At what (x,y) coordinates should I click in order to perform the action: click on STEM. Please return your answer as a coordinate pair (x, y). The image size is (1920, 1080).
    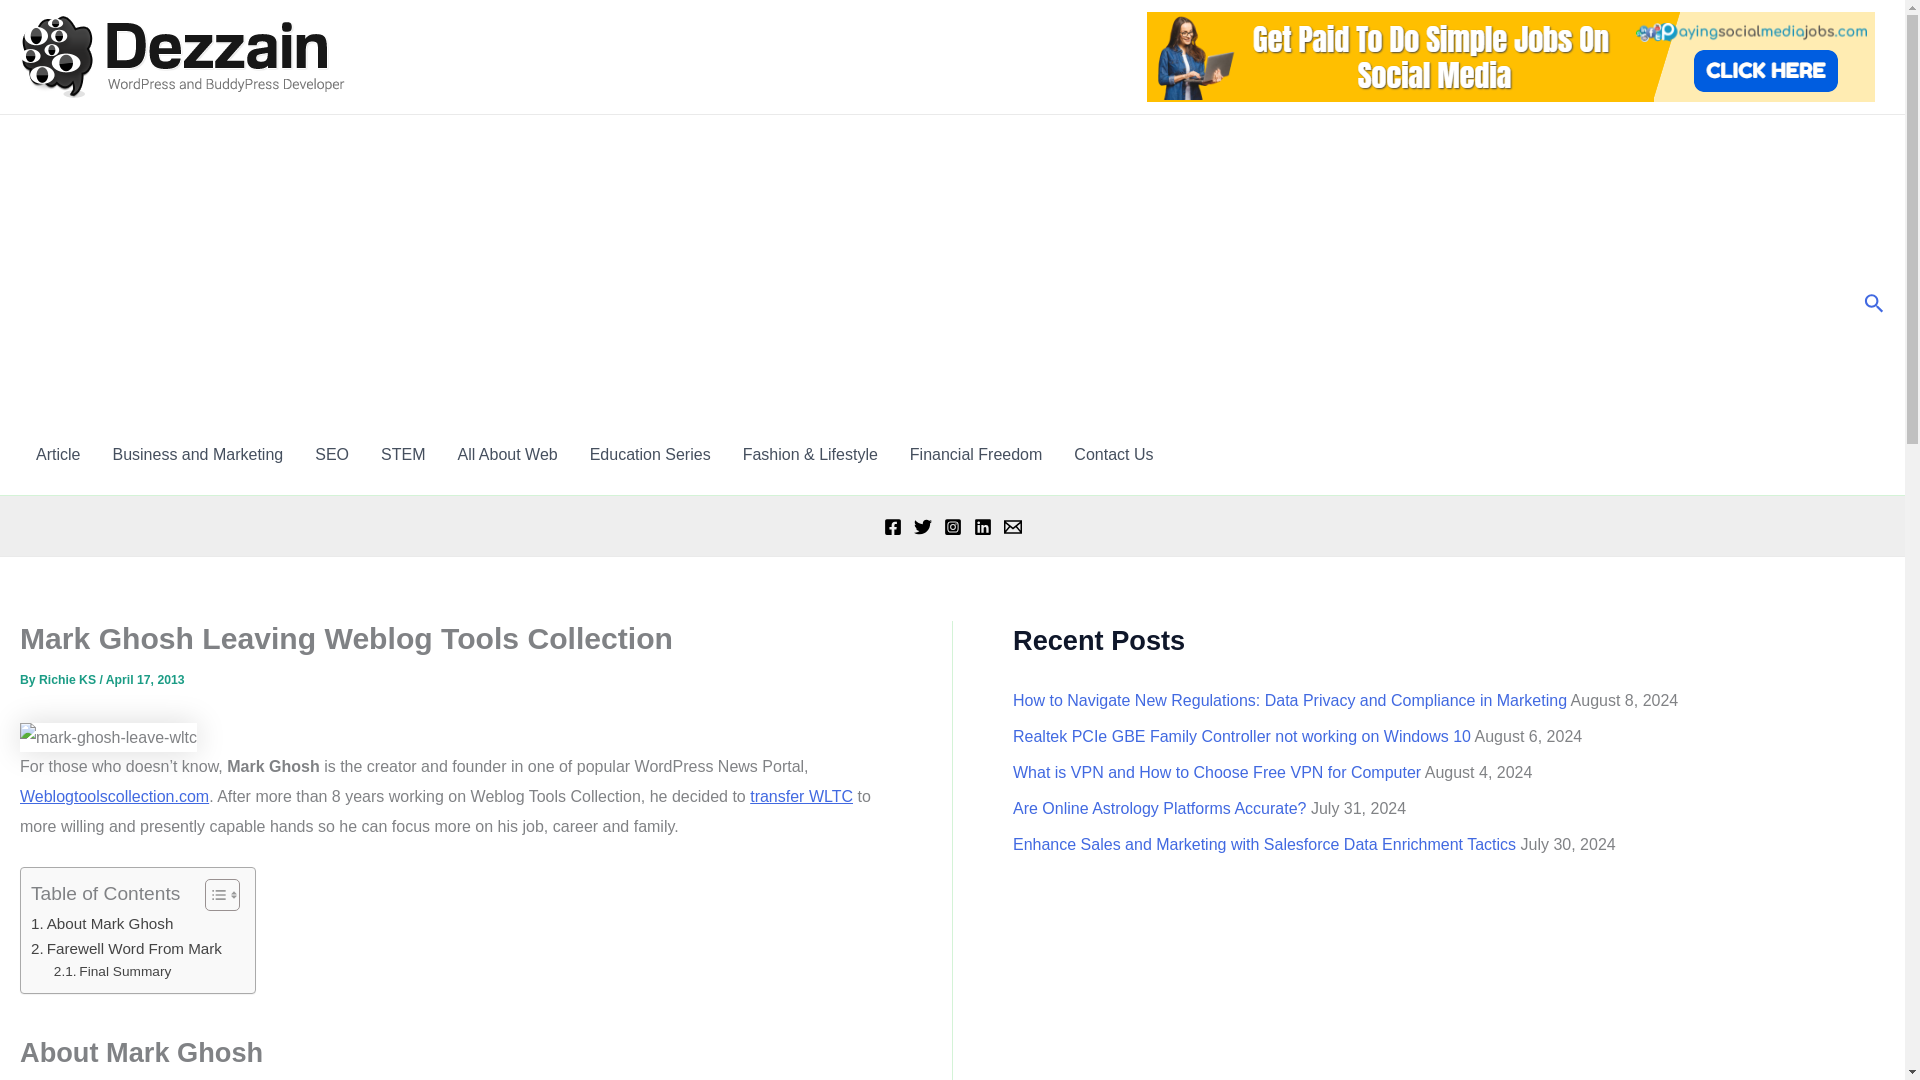
    Looking at the image, I should click on (402, 454).